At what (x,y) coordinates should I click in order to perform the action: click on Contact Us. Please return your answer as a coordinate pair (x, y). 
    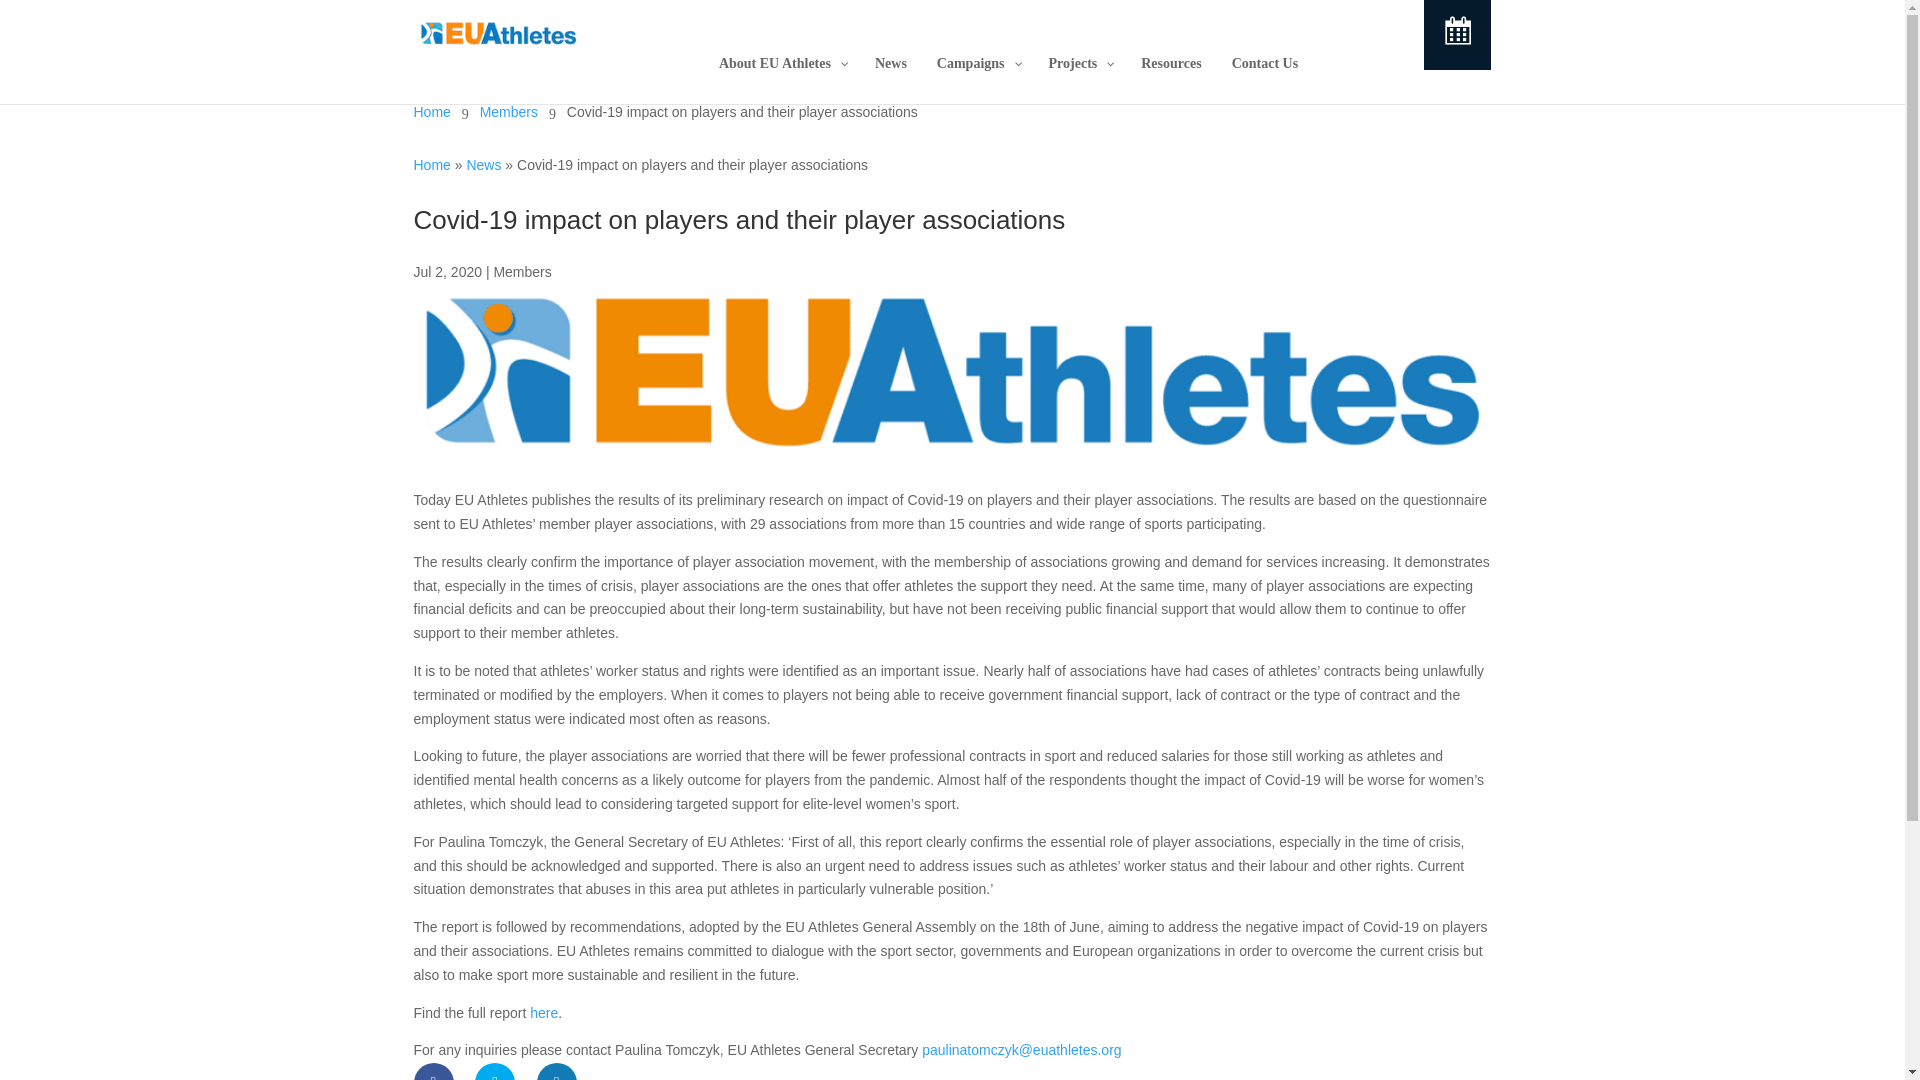
    Looking at the image, I should click on (1265, 63).